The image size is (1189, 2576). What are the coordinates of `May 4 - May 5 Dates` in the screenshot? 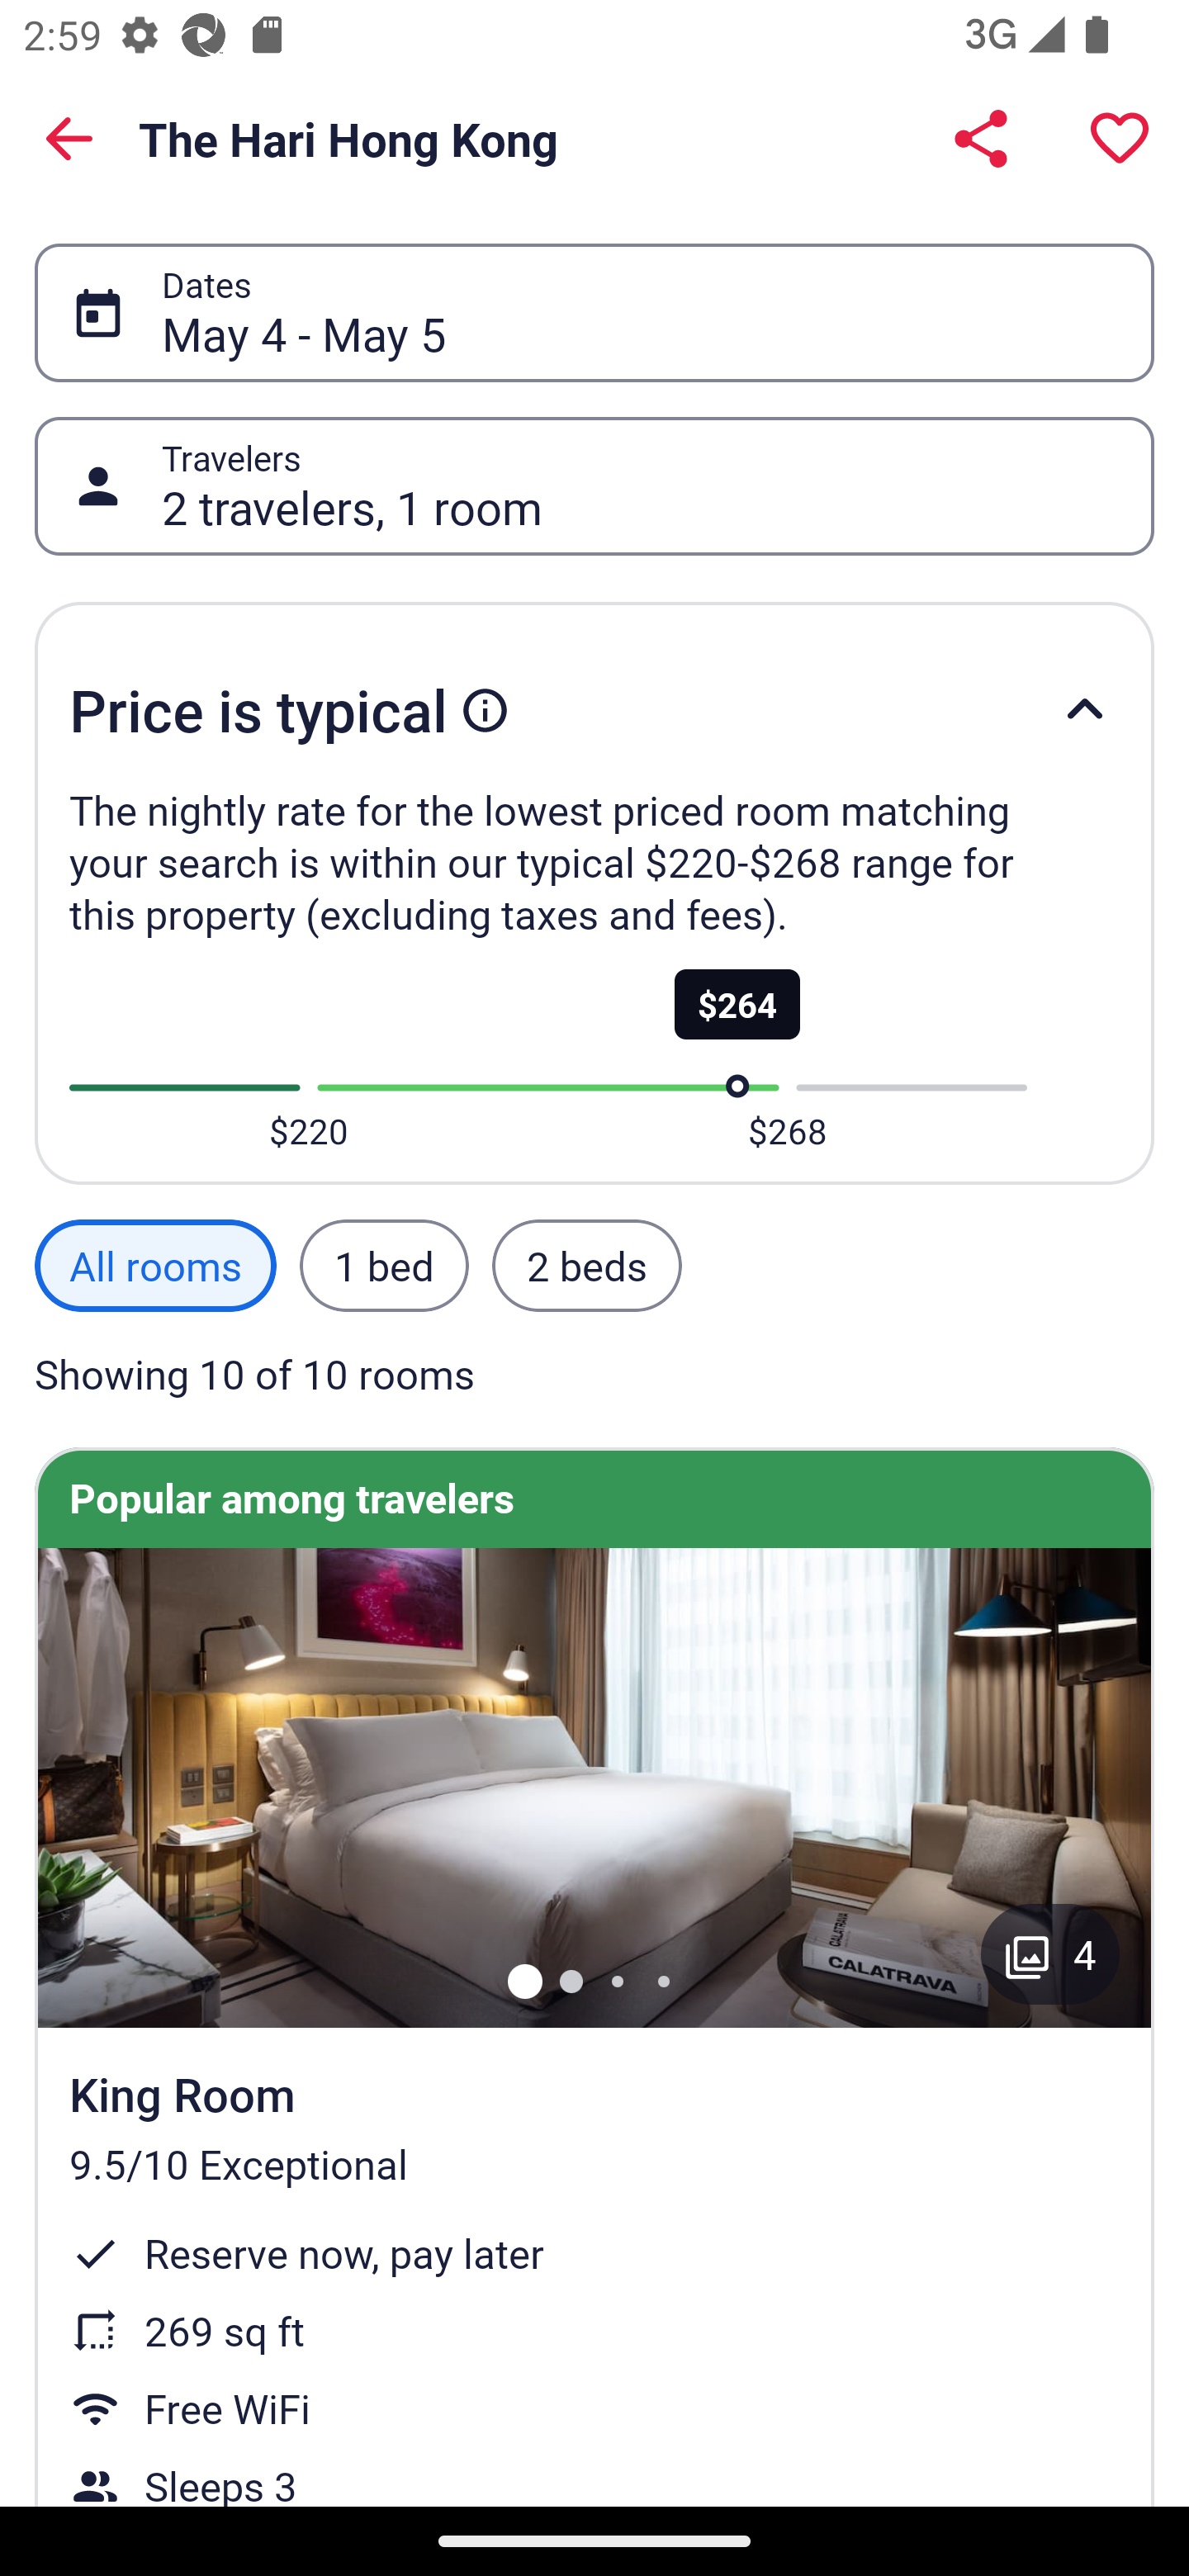 It's located at (594, 312).